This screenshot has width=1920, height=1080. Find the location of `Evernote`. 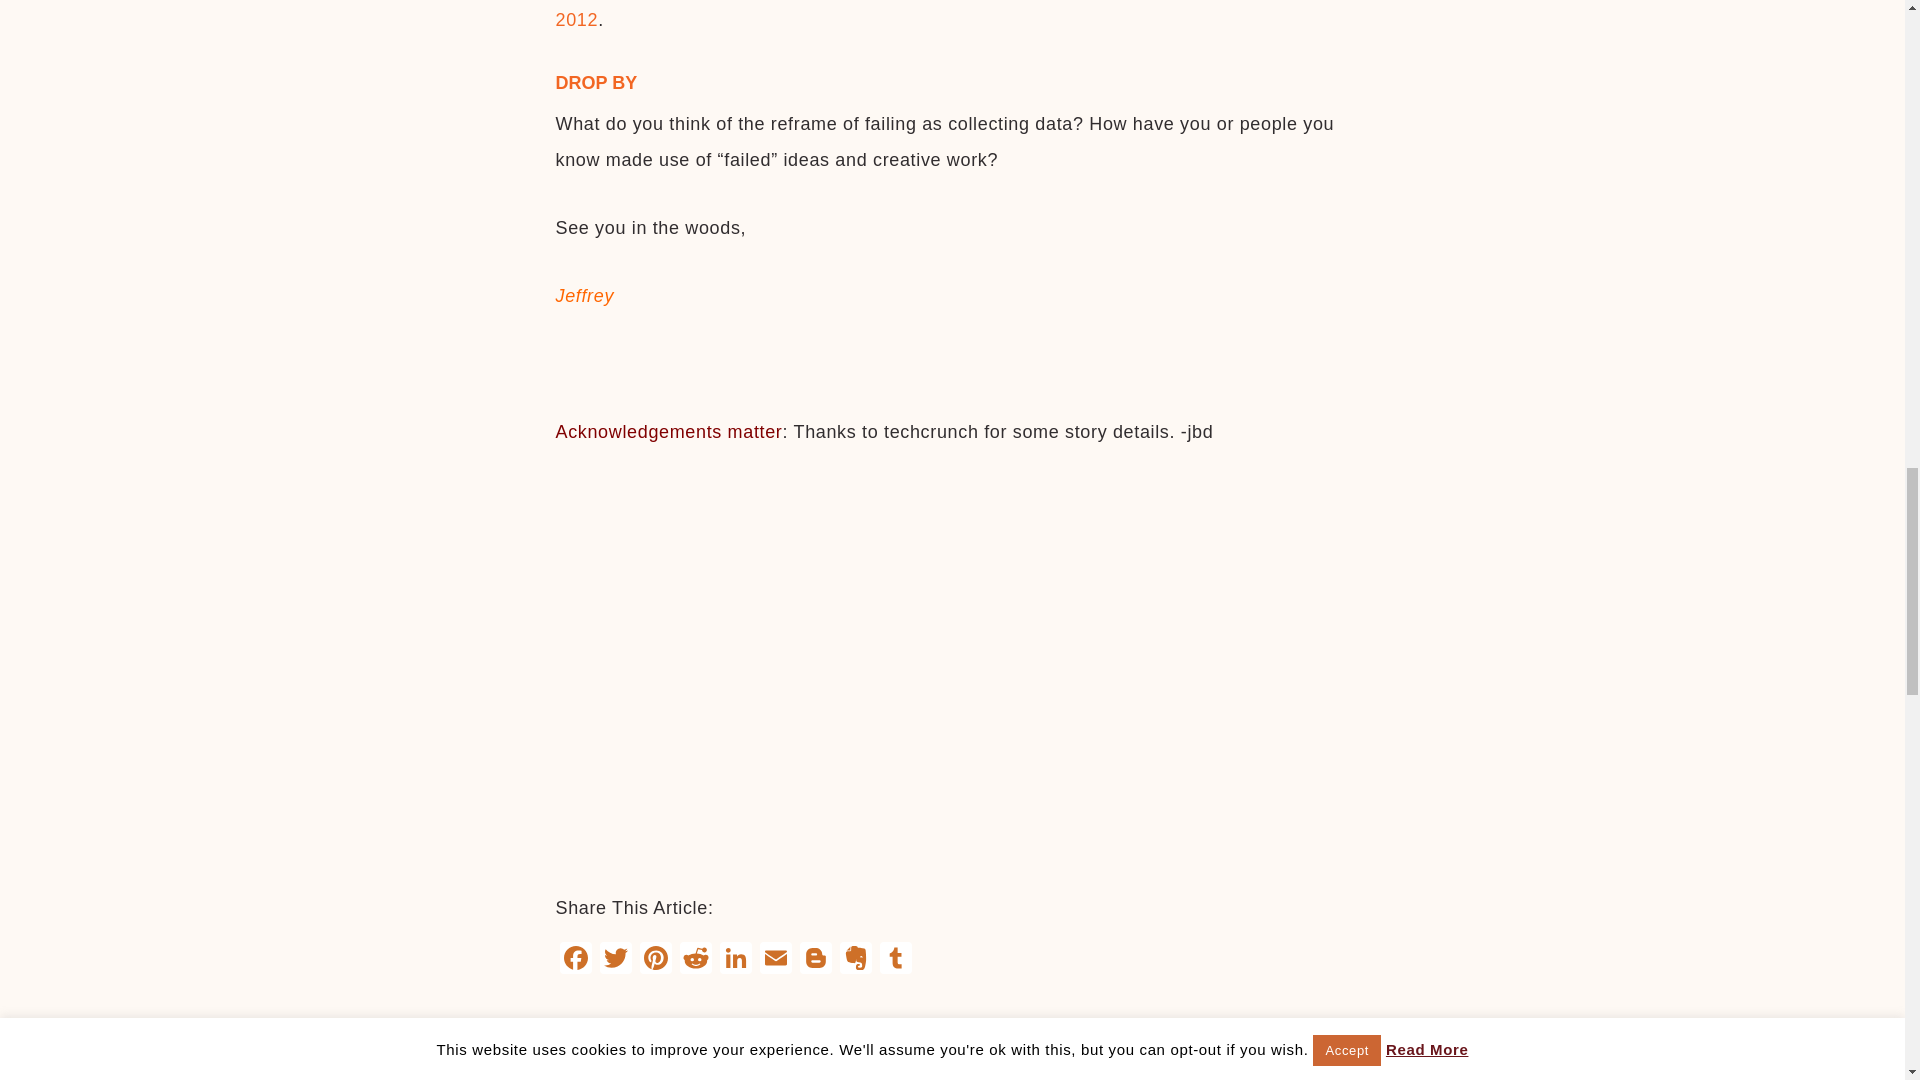

Evernote is located at coordinates (855, 960).